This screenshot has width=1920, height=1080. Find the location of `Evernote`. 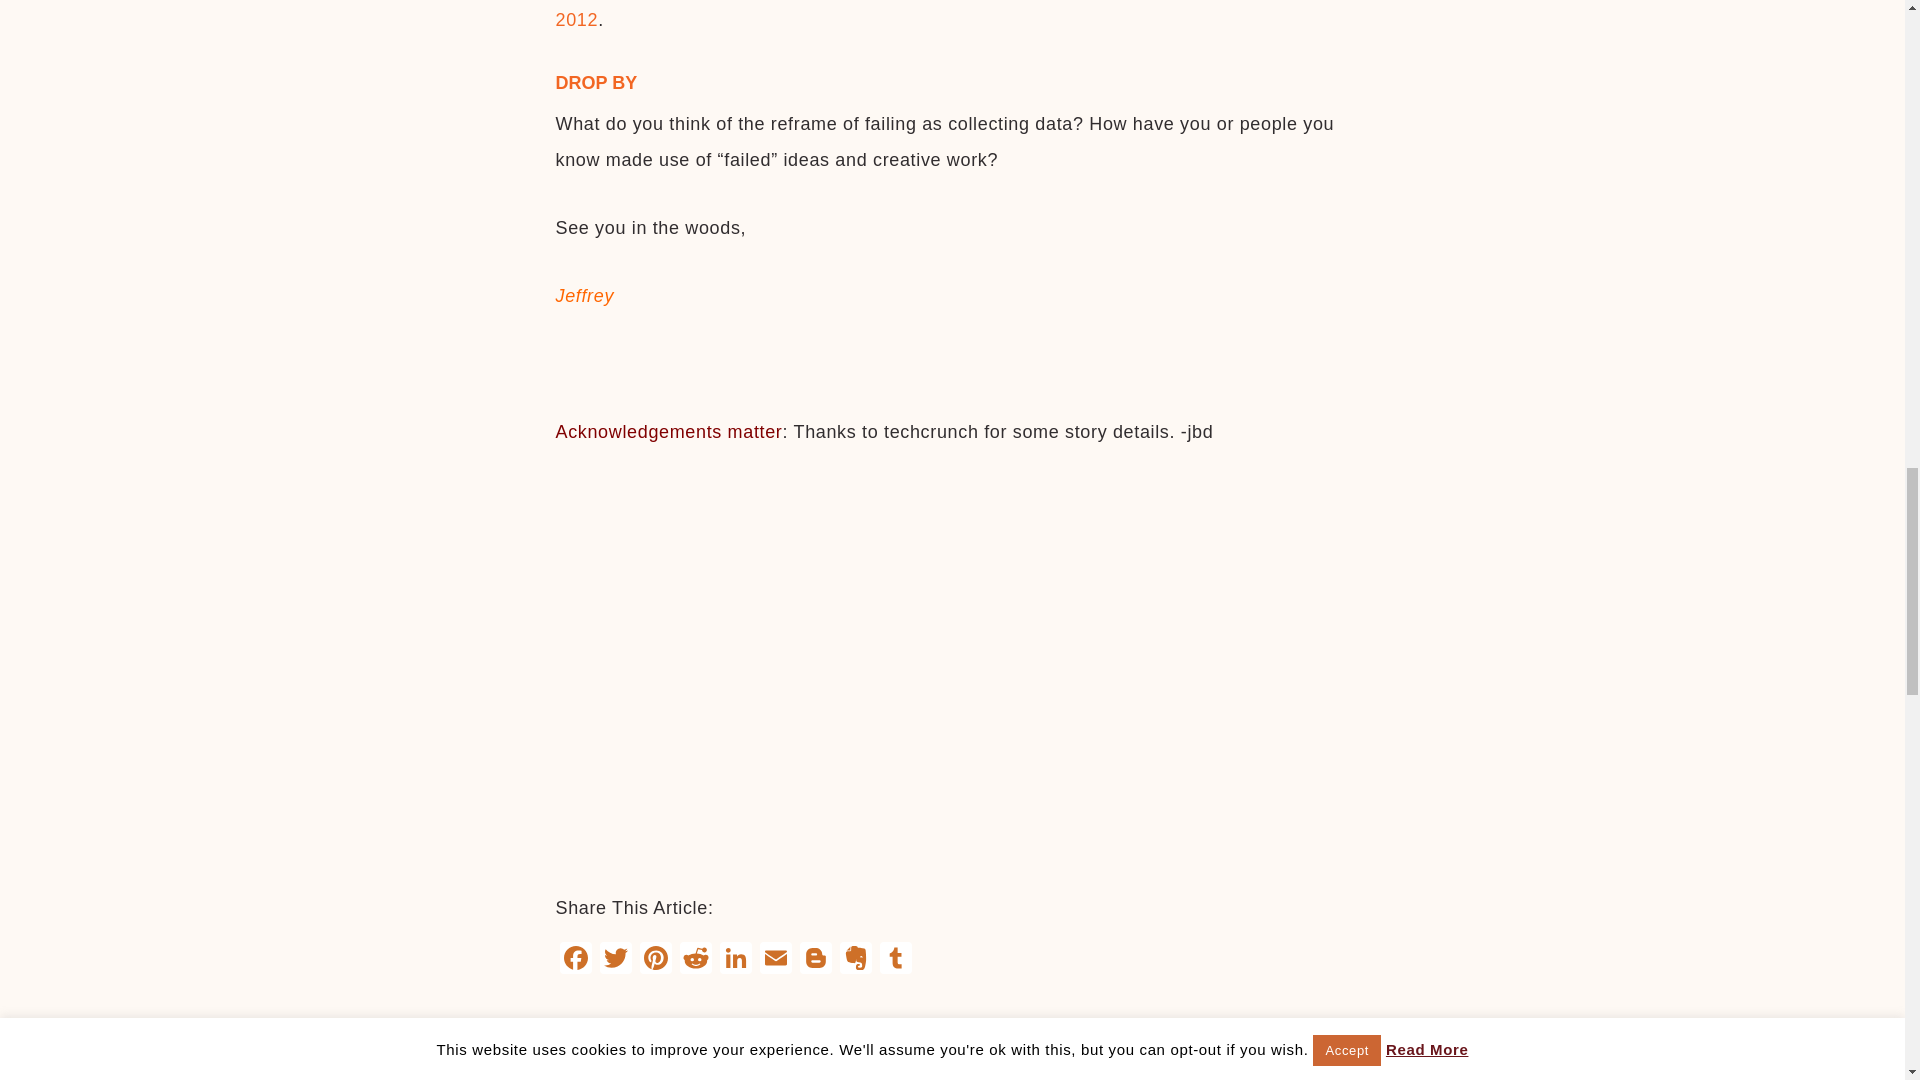

Evernote is located at coordinates (855, 960).